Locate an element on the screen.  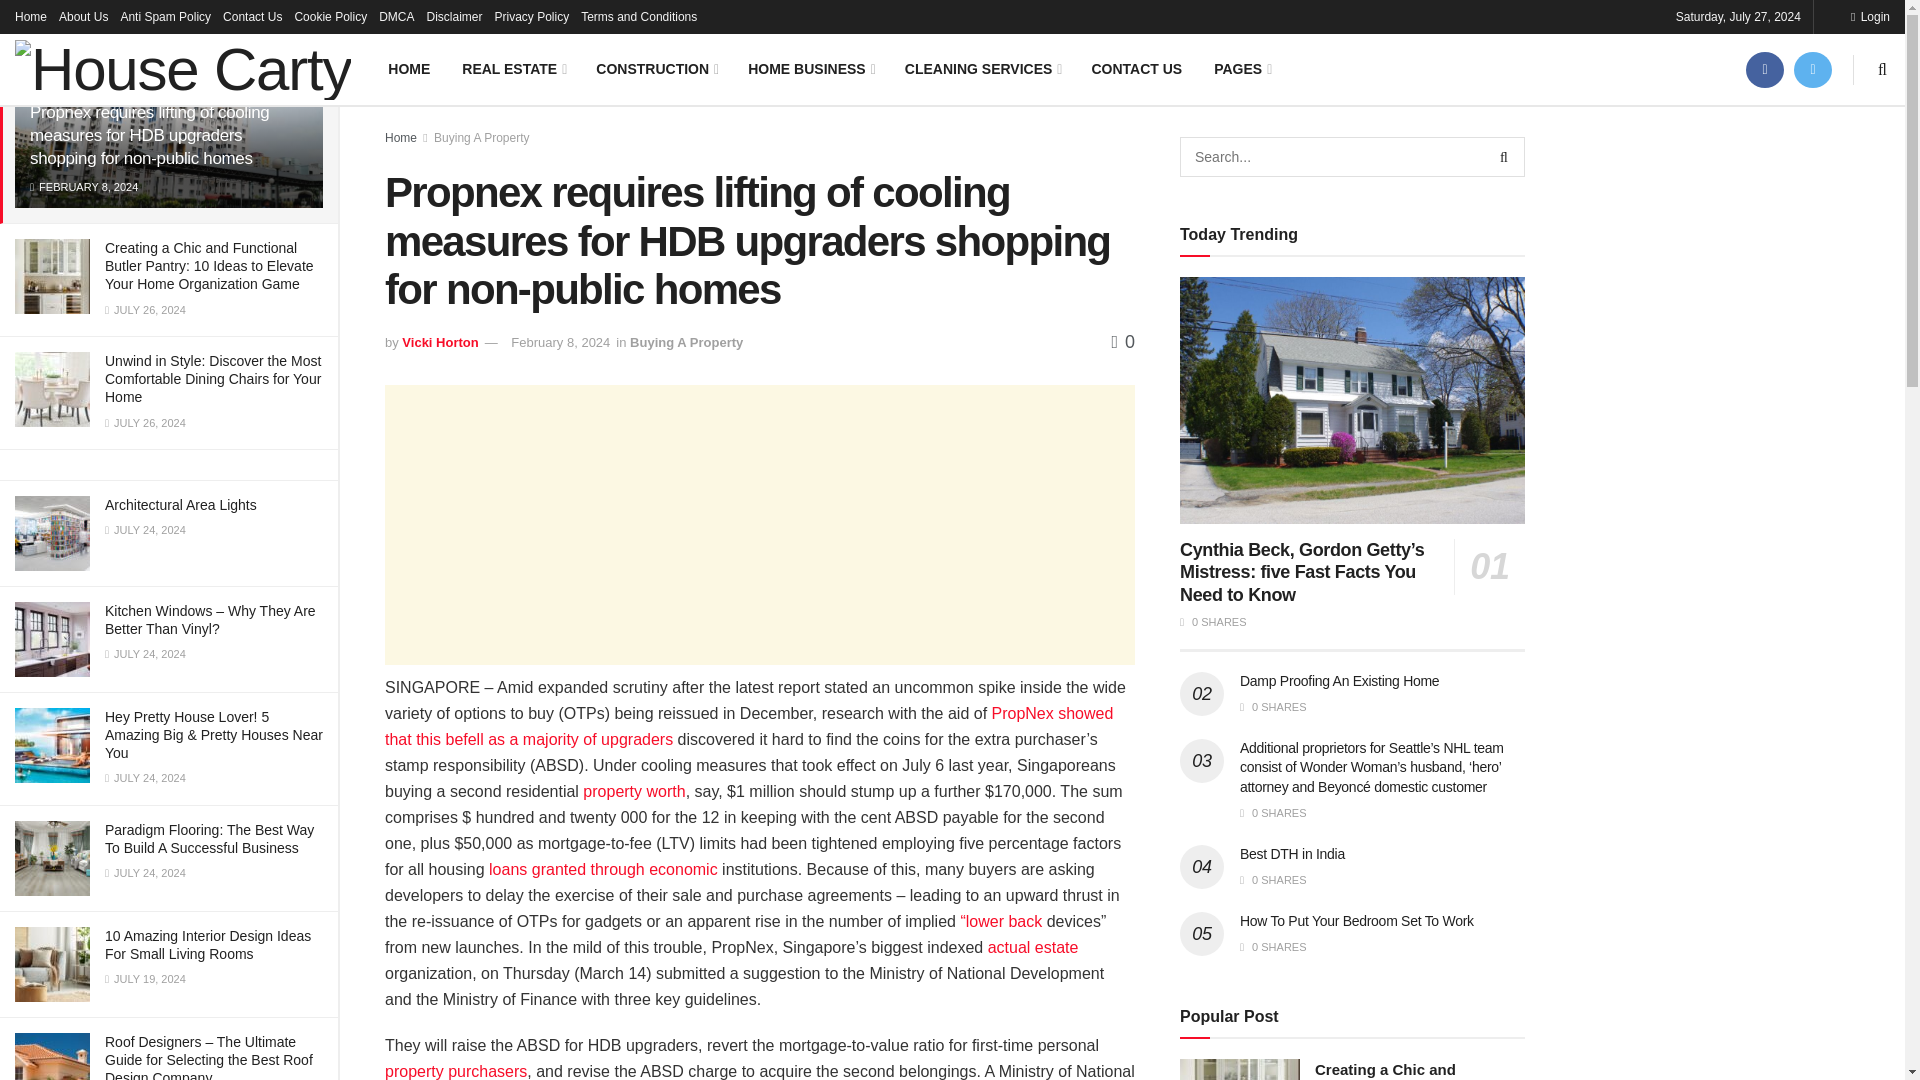
Advertisement is located at coordinates (760, 524).